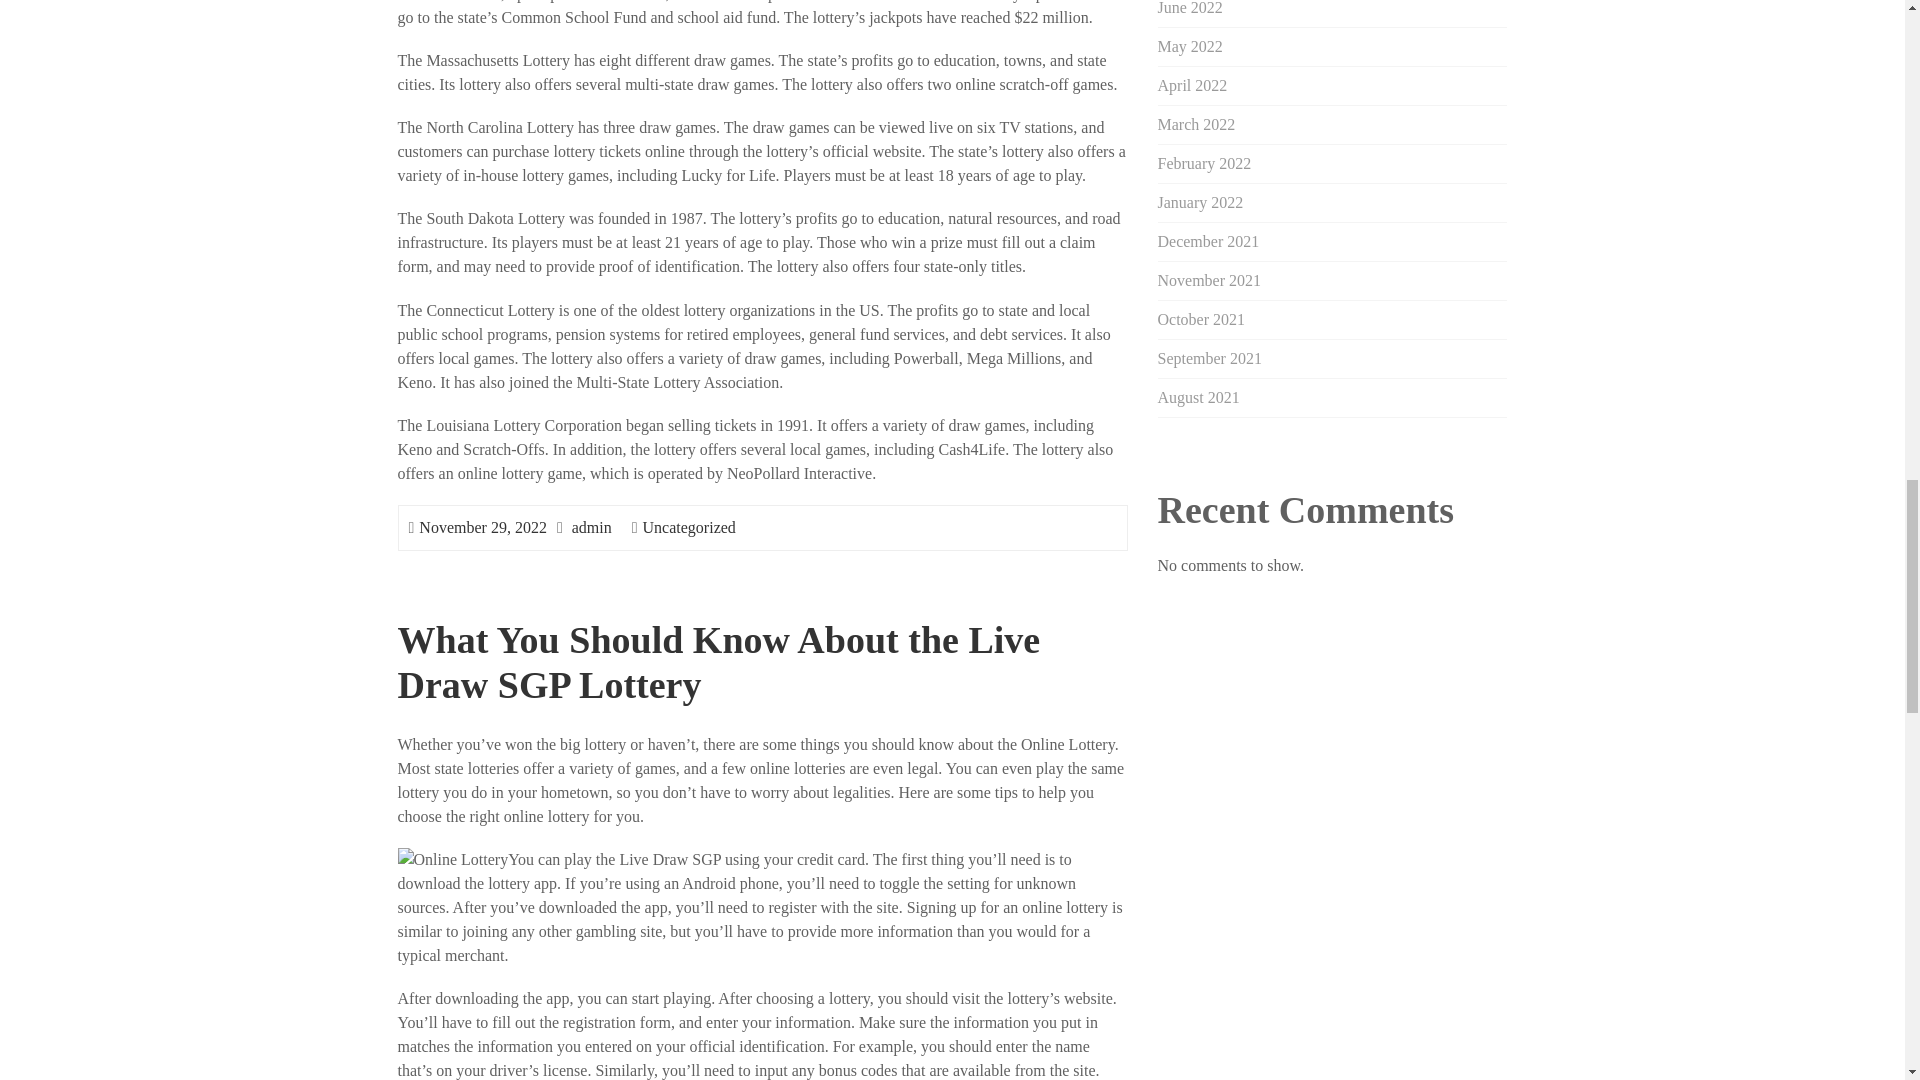 This screenshot has height=1080, width=1920. Describe the element at coordinates (592, 527) in the screenshot. I see `admin` at that location.